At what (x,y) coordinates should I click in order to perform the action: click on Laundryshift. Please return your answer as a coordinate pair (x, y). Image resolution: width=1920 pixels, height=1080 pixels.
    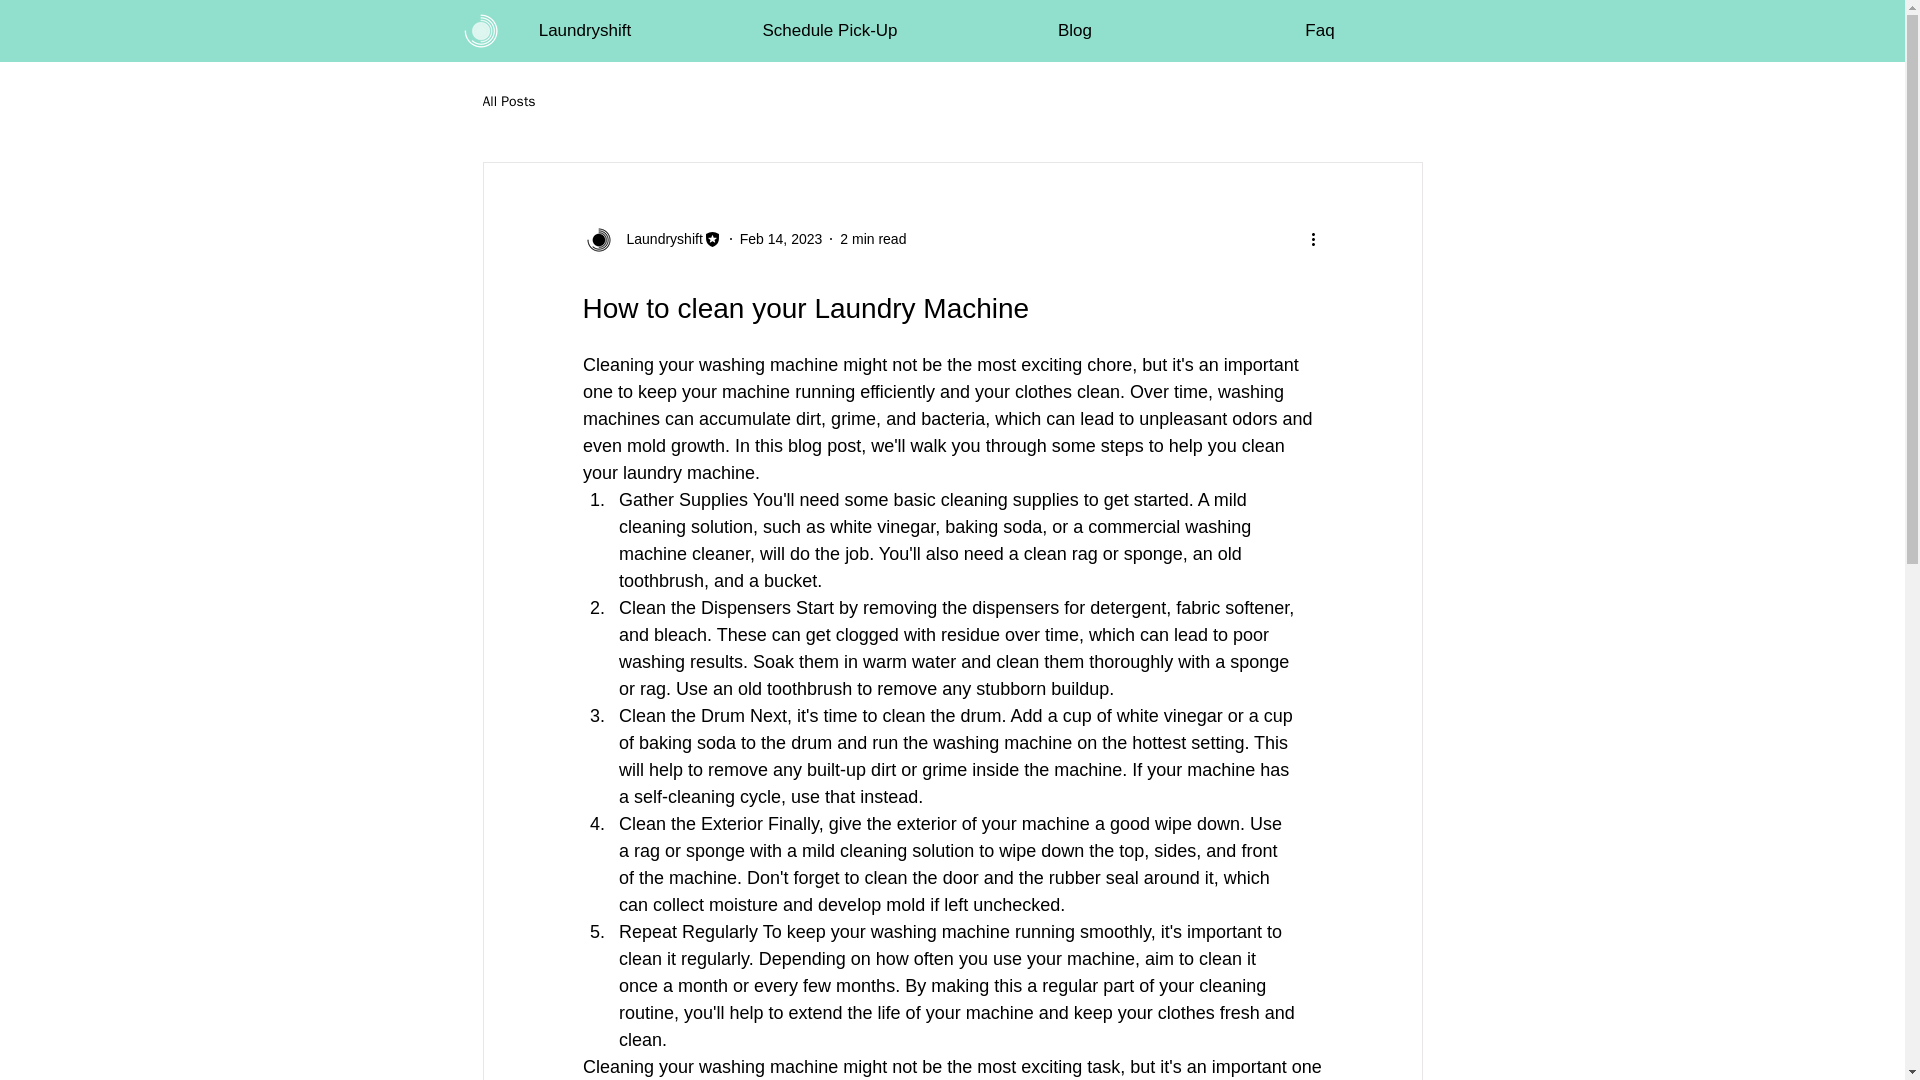
    Looking at the image, I should click on (584, 30).